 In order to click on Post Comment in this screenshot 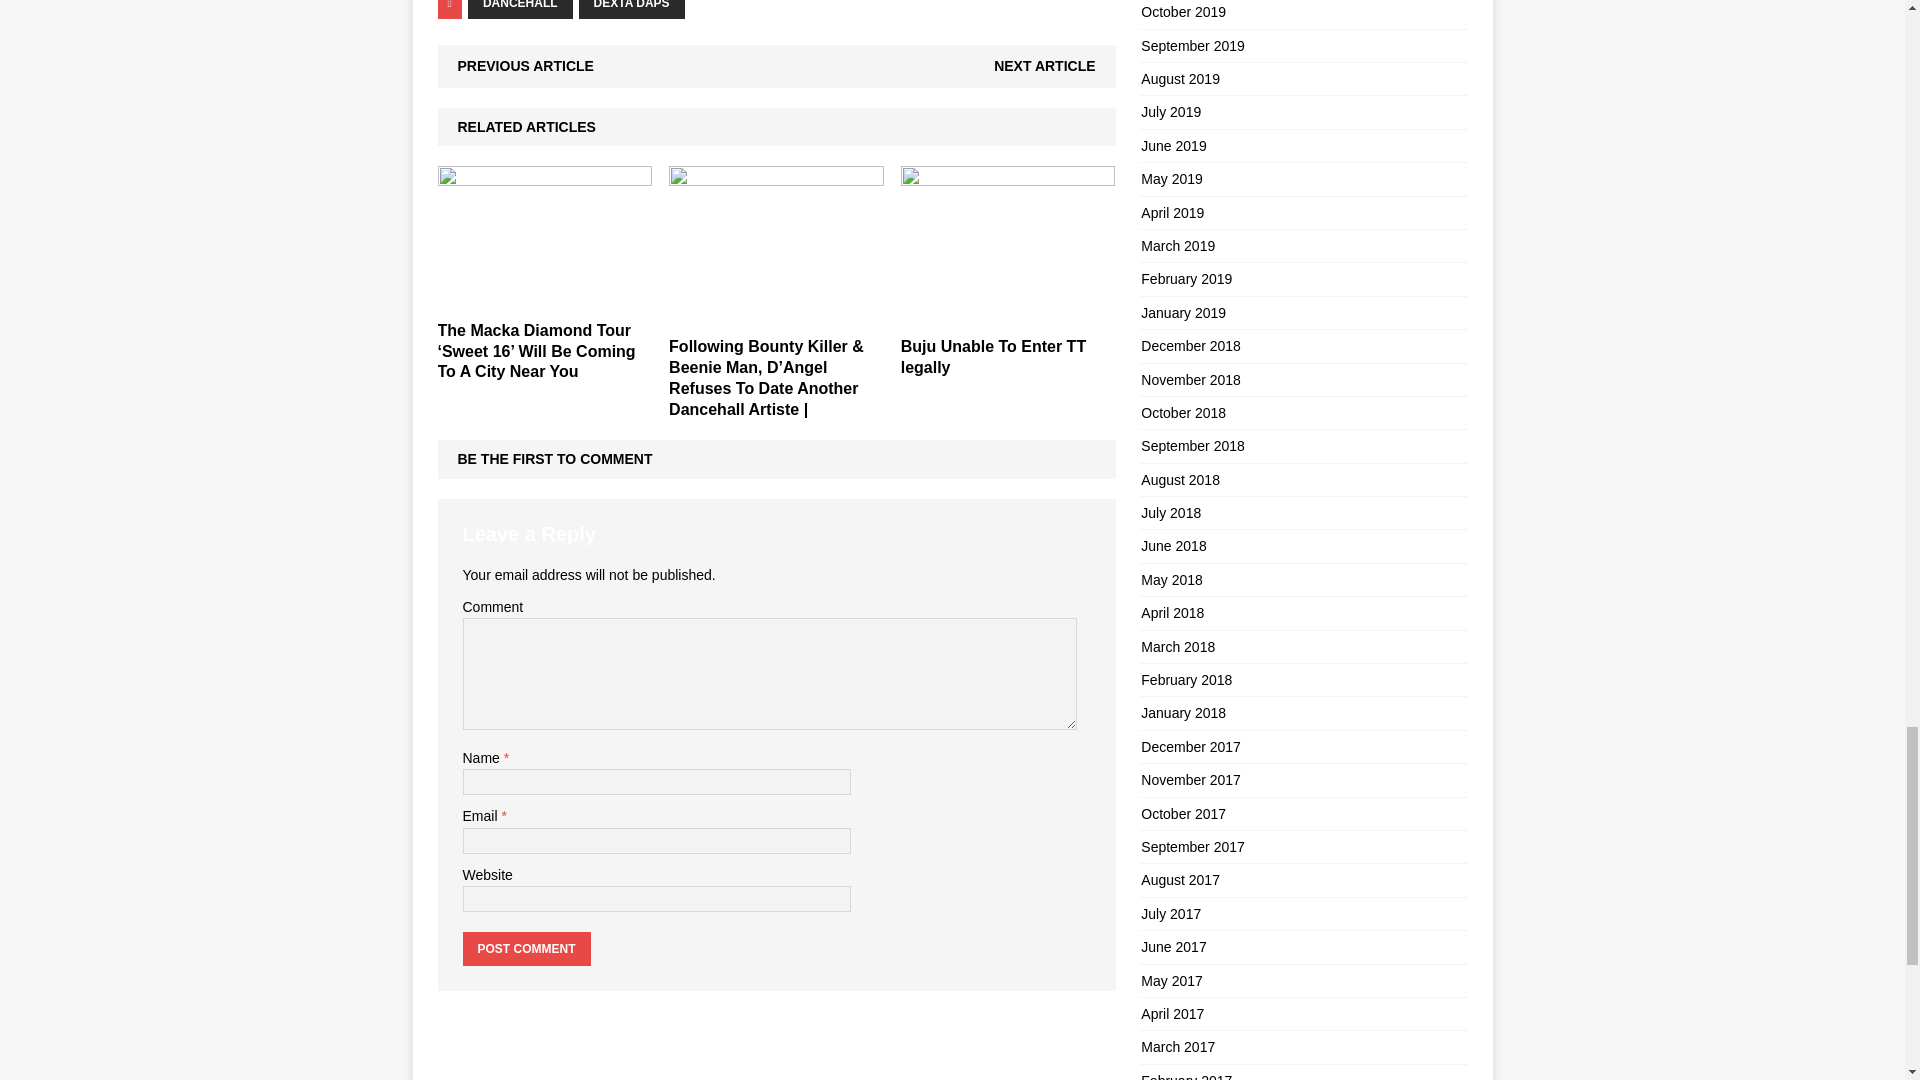, I will do `click(526, 948)`.